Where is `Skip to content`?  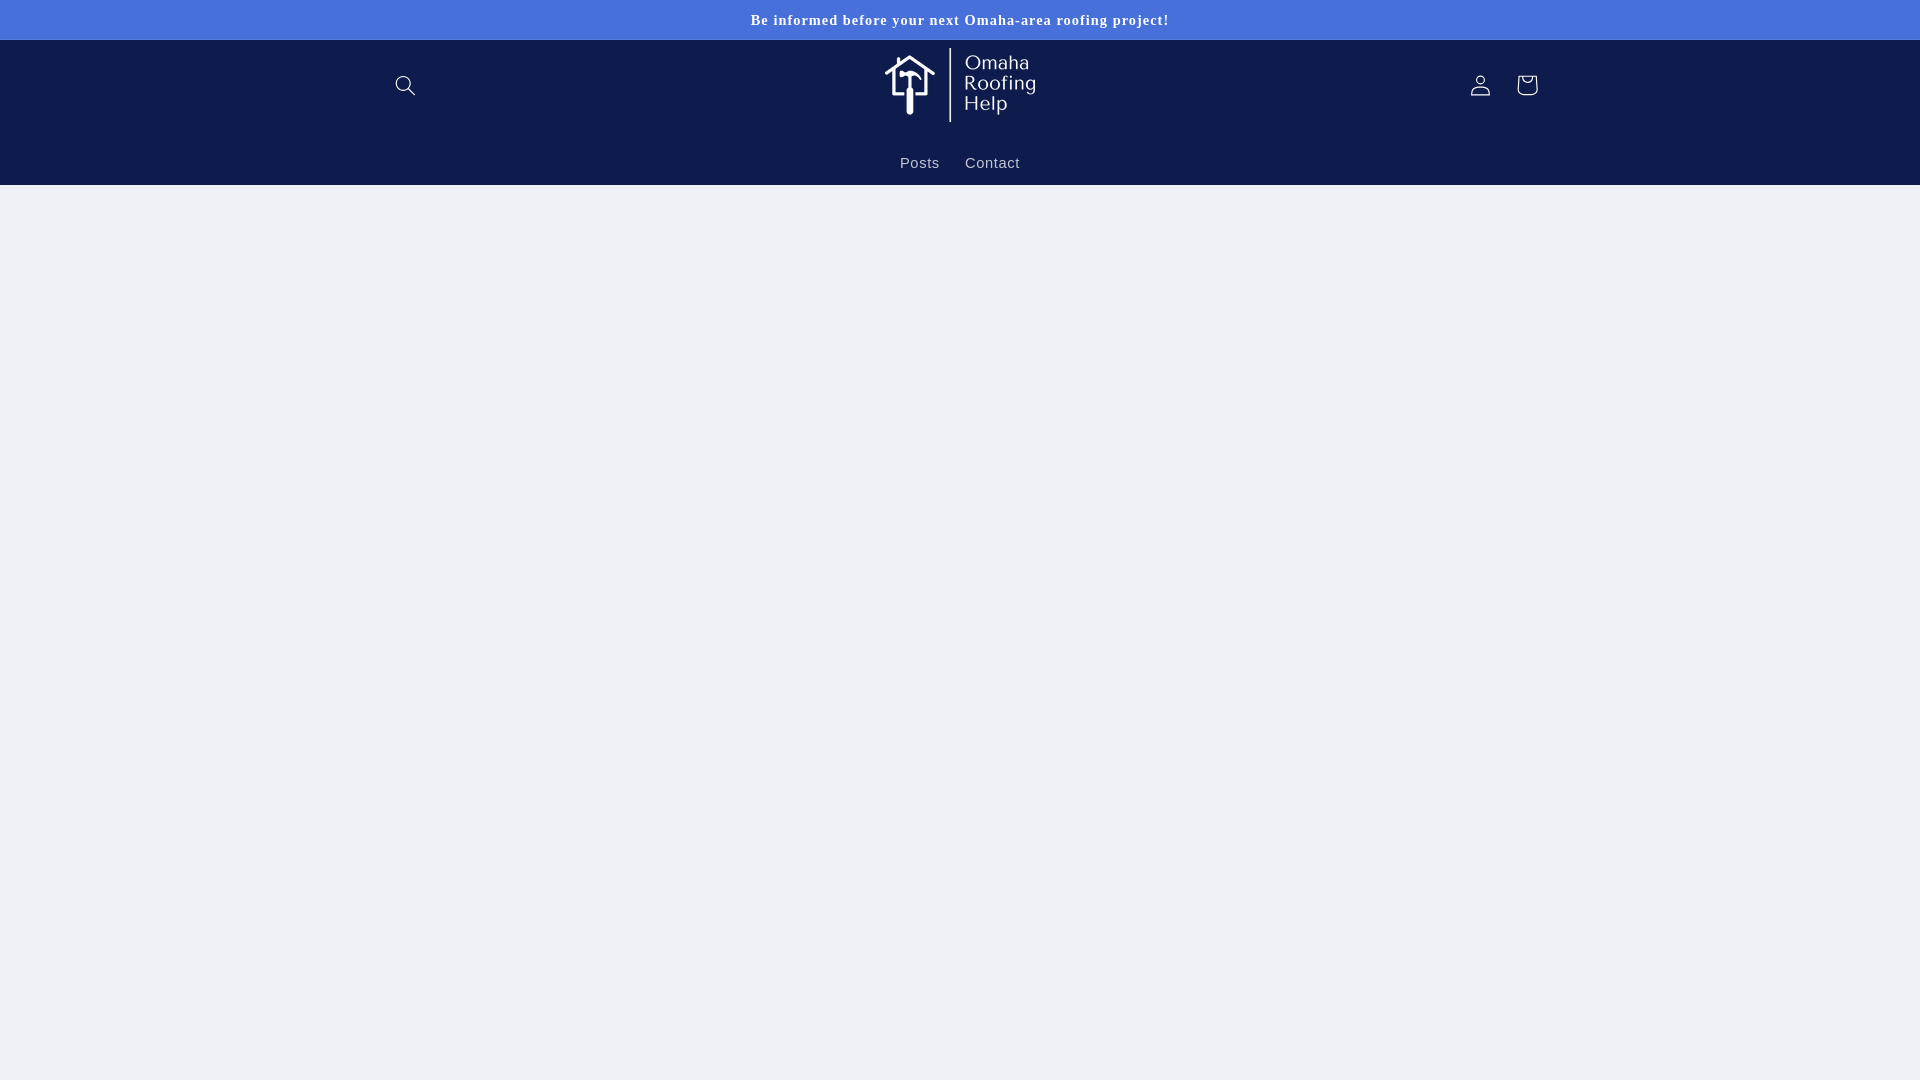 Skip to content is located at coordinates (63, 24).